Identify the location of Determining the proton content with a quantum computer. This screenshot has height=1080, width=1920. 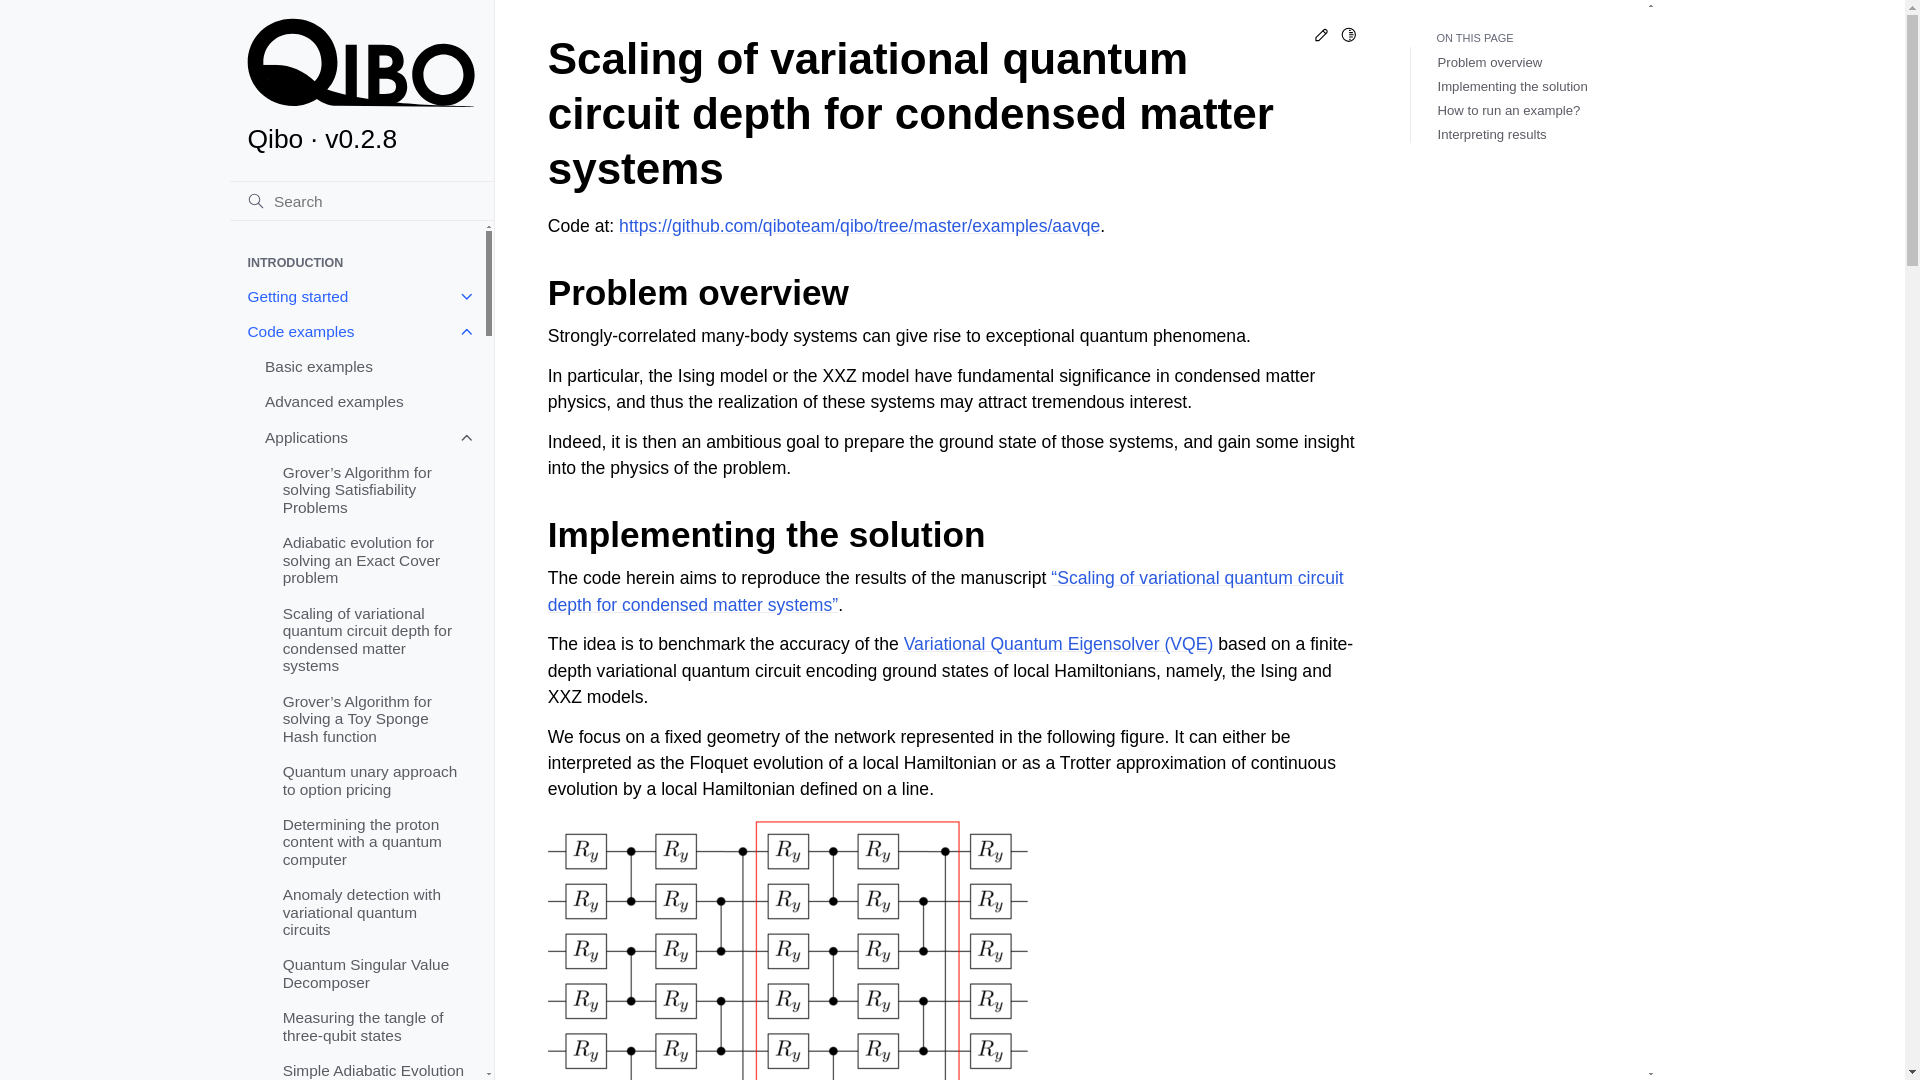
(374, 841).